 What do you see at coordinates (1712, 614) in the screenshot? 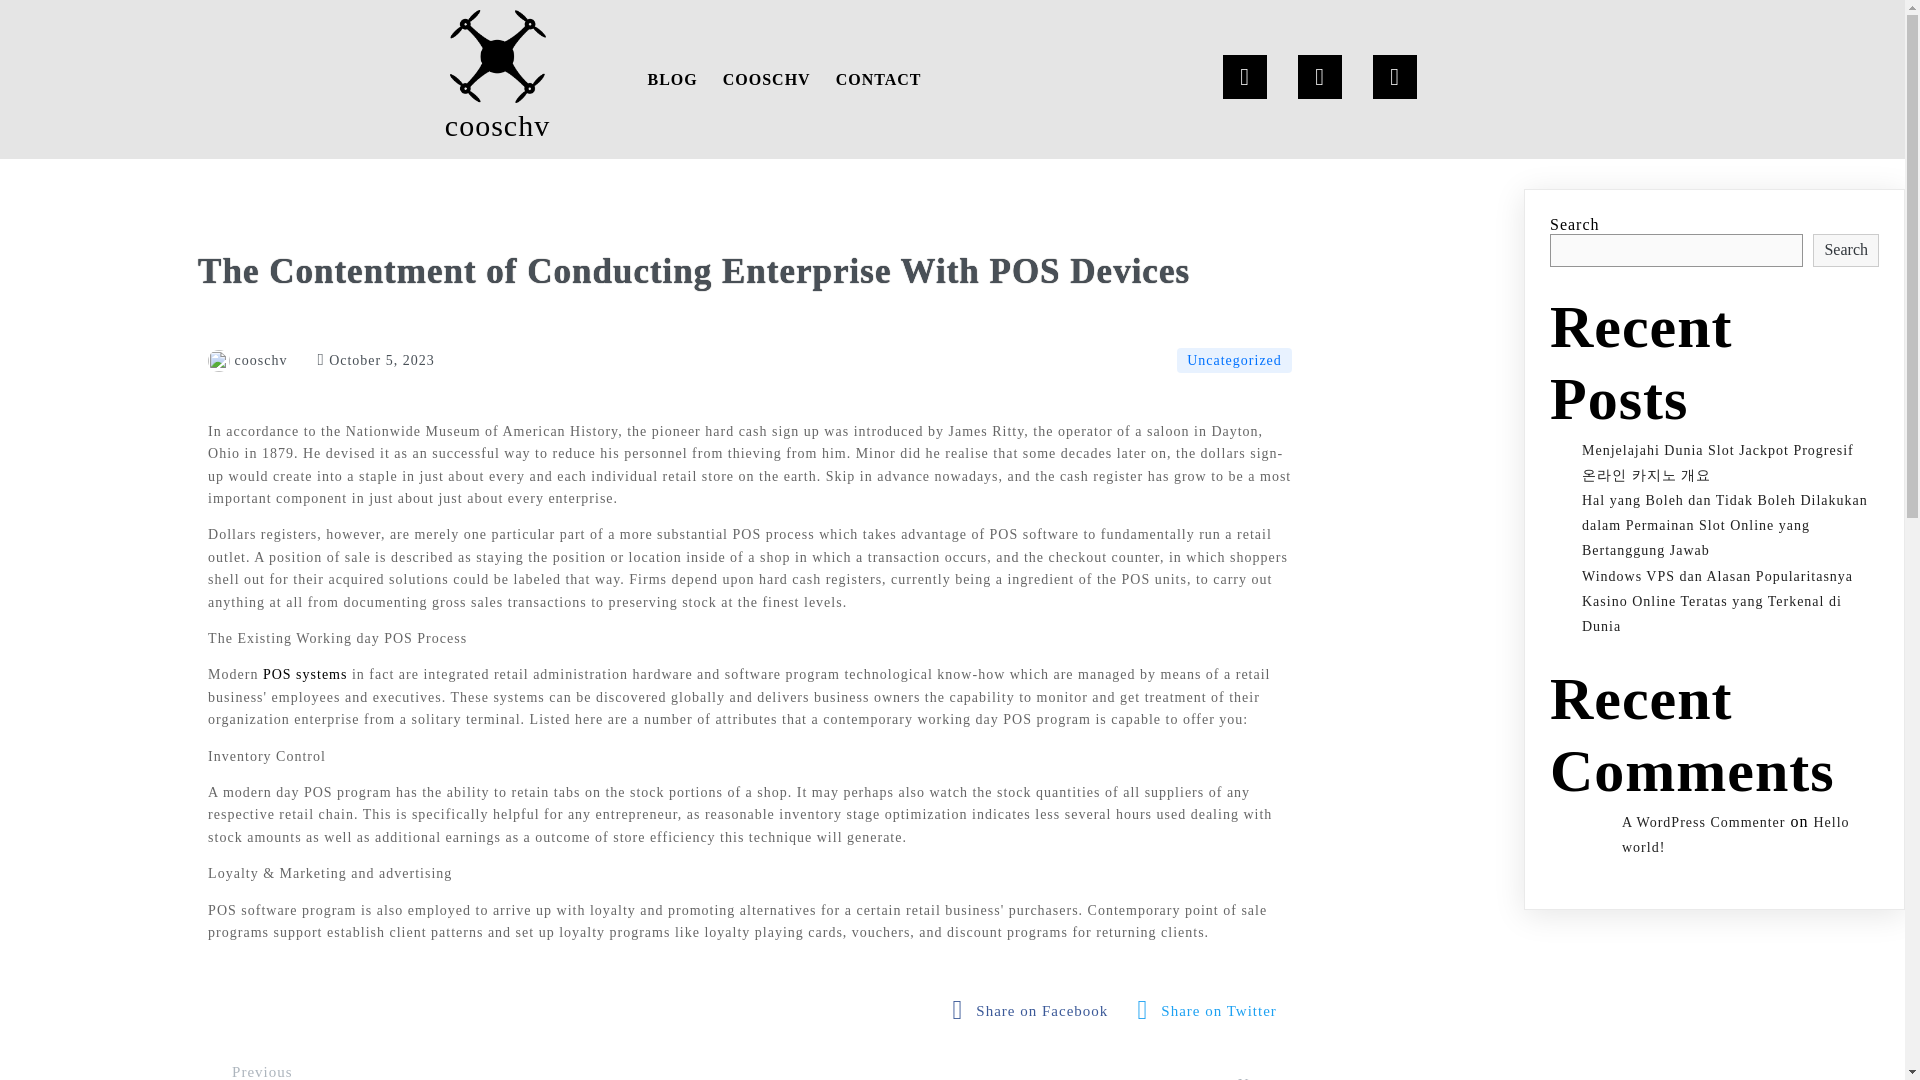
I see `Kasino Online Teratas yang Terkenal di Dunia` at bounding box center [1712, 614].